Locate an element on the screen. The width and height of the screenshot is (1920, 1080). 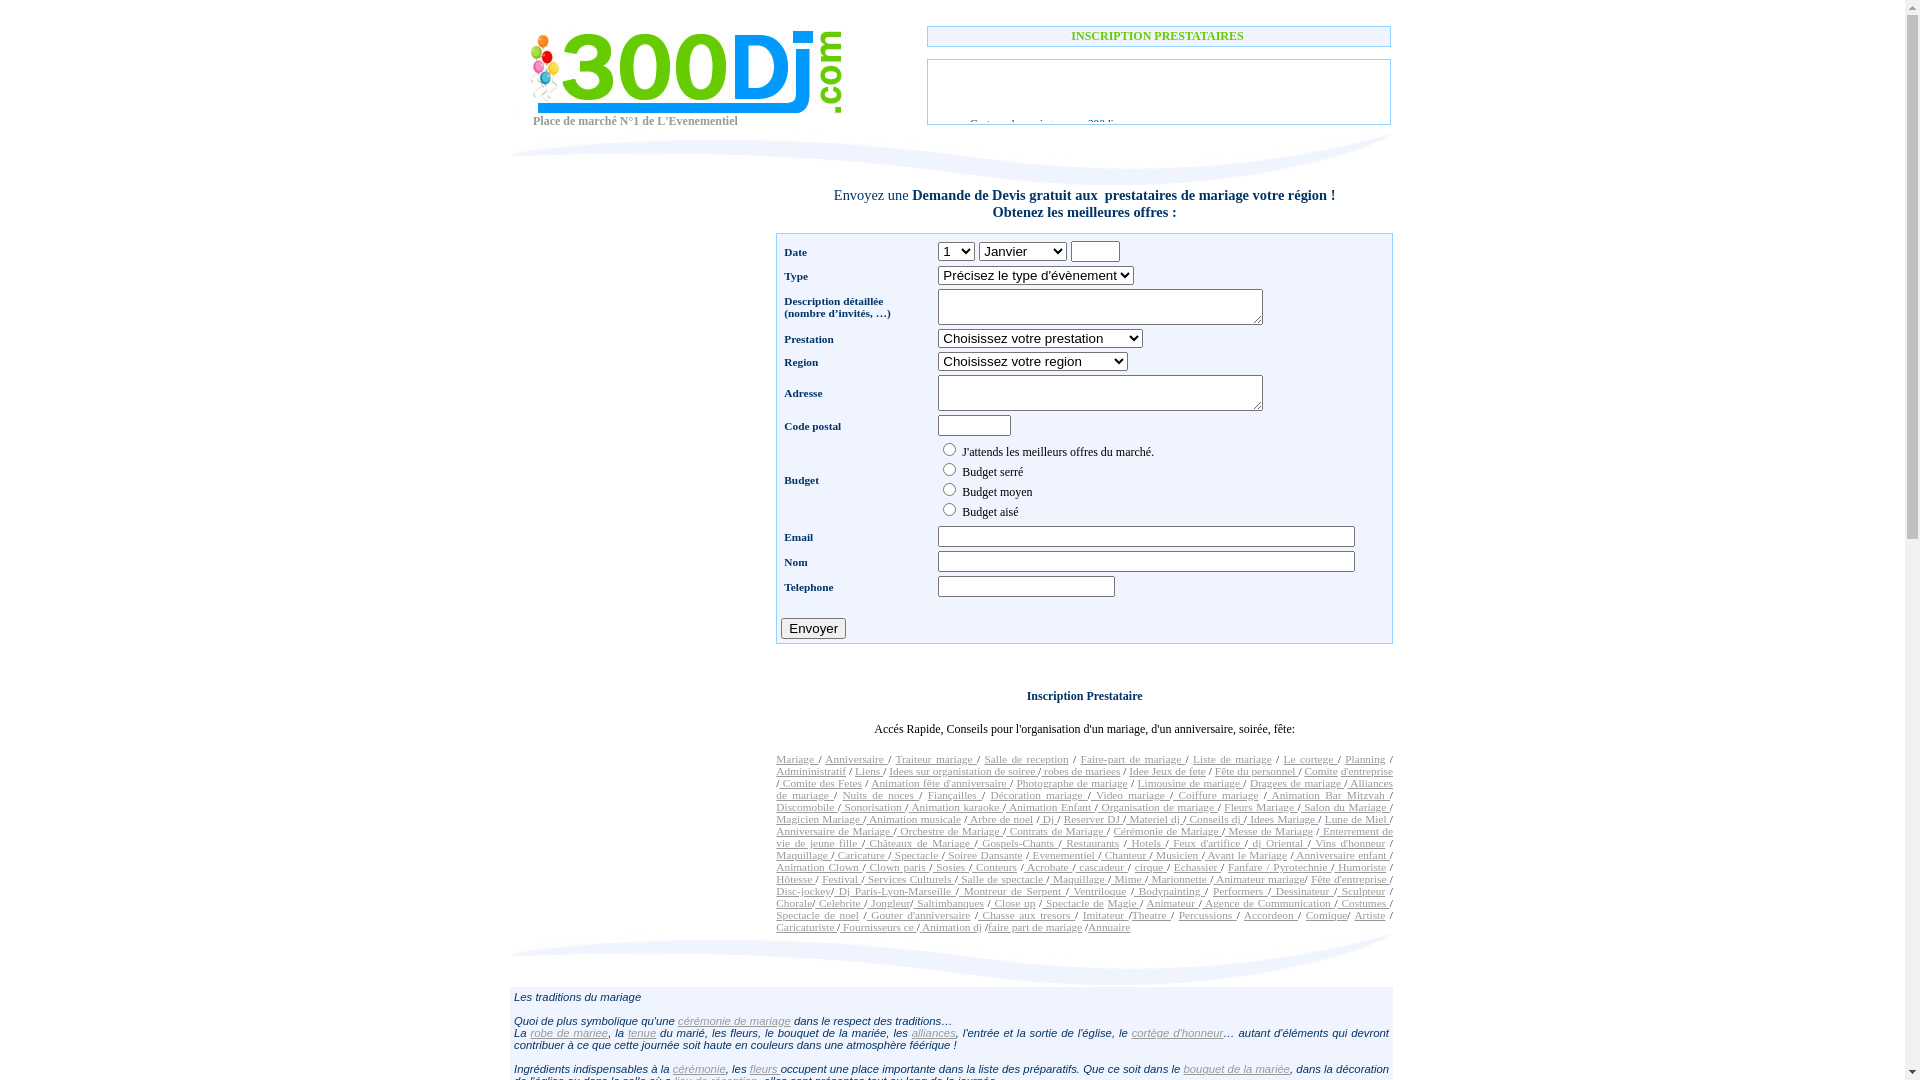
dj Oriental is located at coordinates (1278, 843).